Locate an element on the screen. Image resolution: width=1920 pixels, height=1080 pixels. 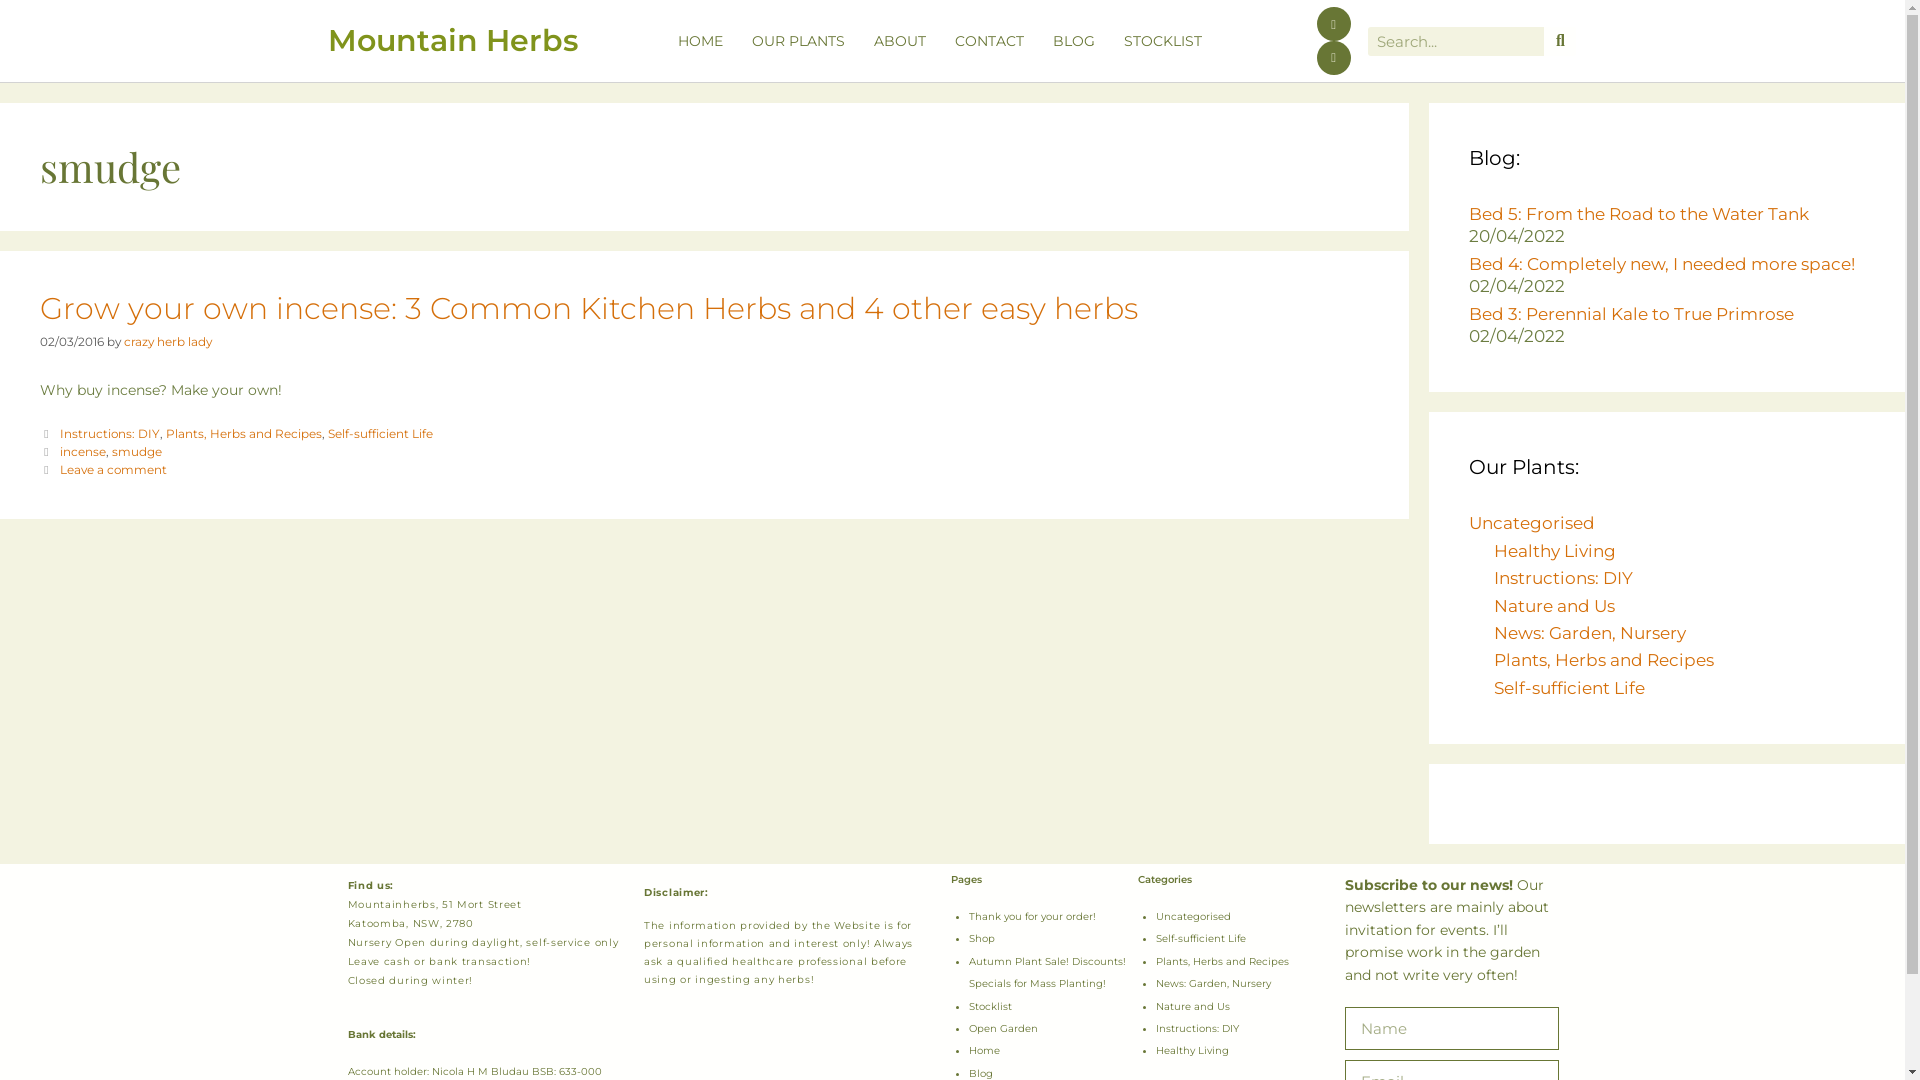
Bed 5: From the Road to the Water Tank is located at coordinates (1639, 214).